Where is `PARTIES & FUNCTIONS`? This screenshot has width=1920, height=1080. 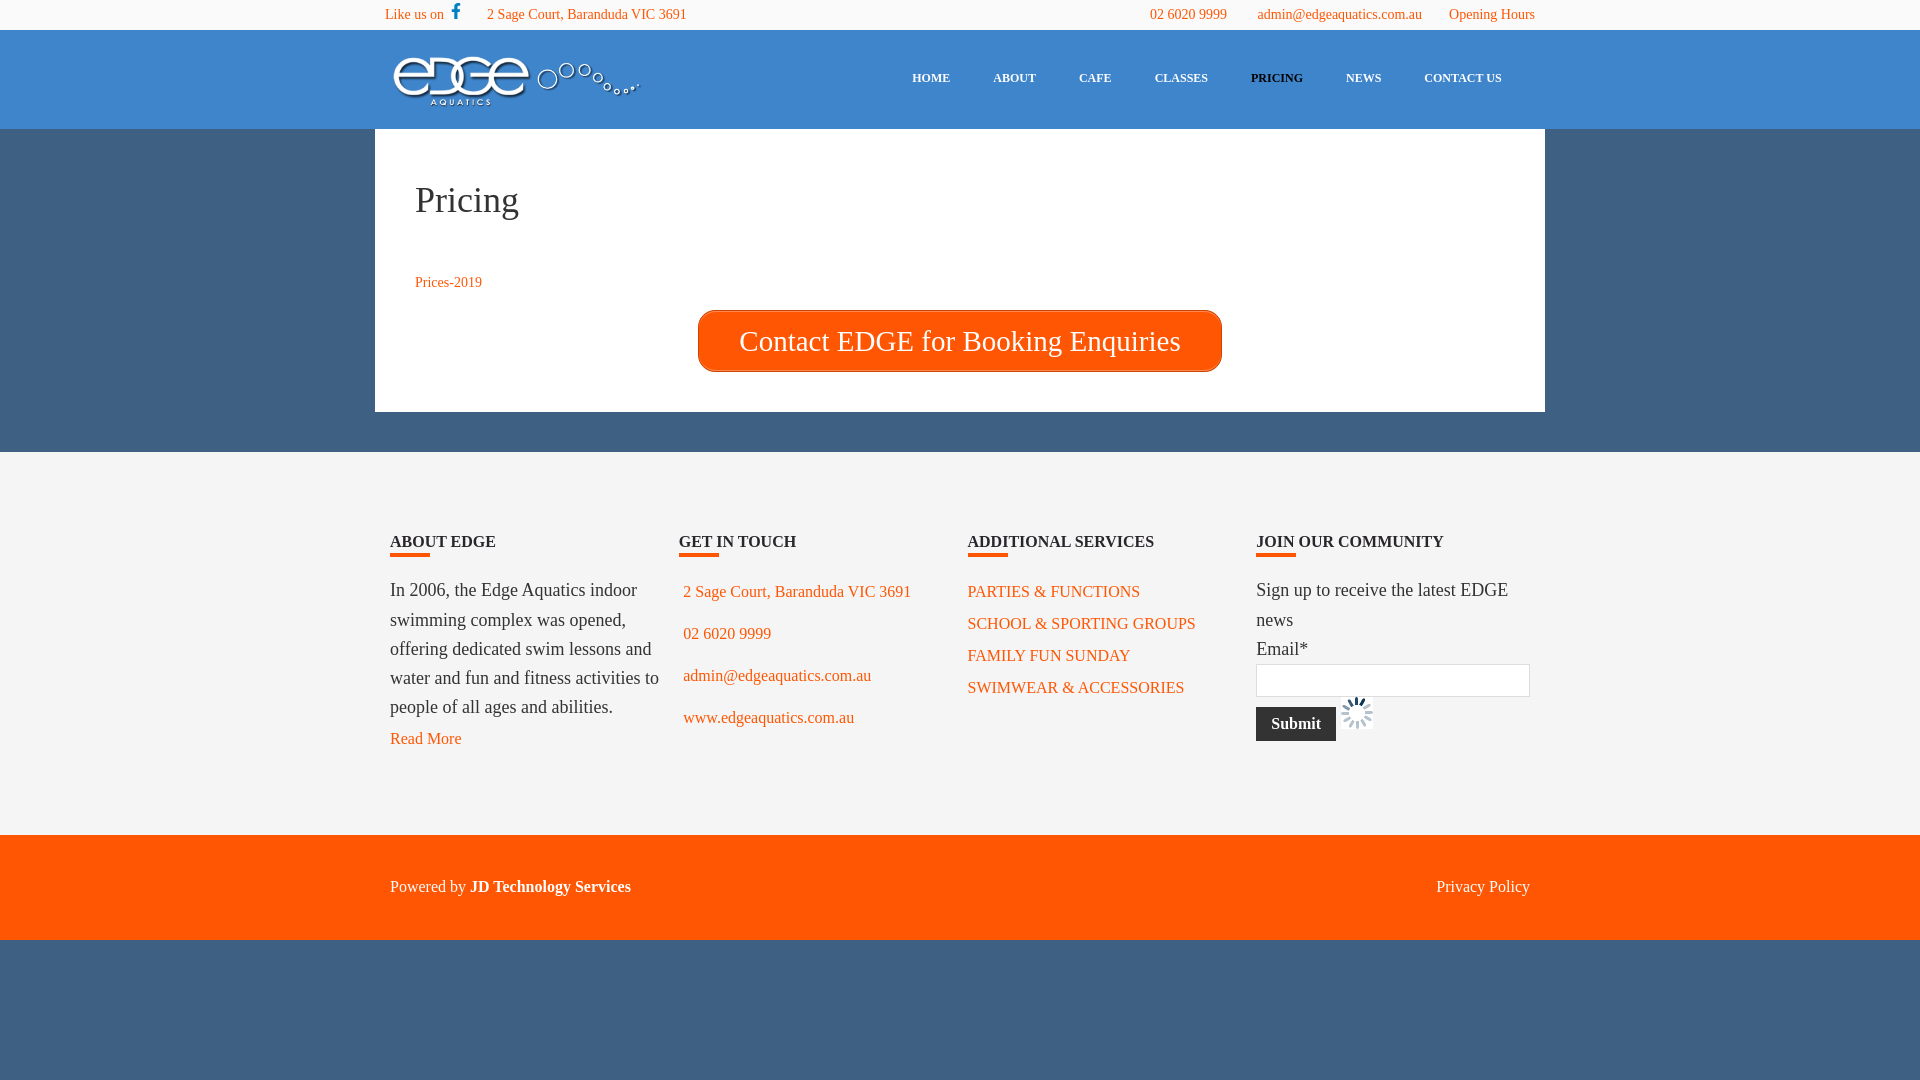
PARTIES & FUNCTIONS is located at coordinates (1054, 592).